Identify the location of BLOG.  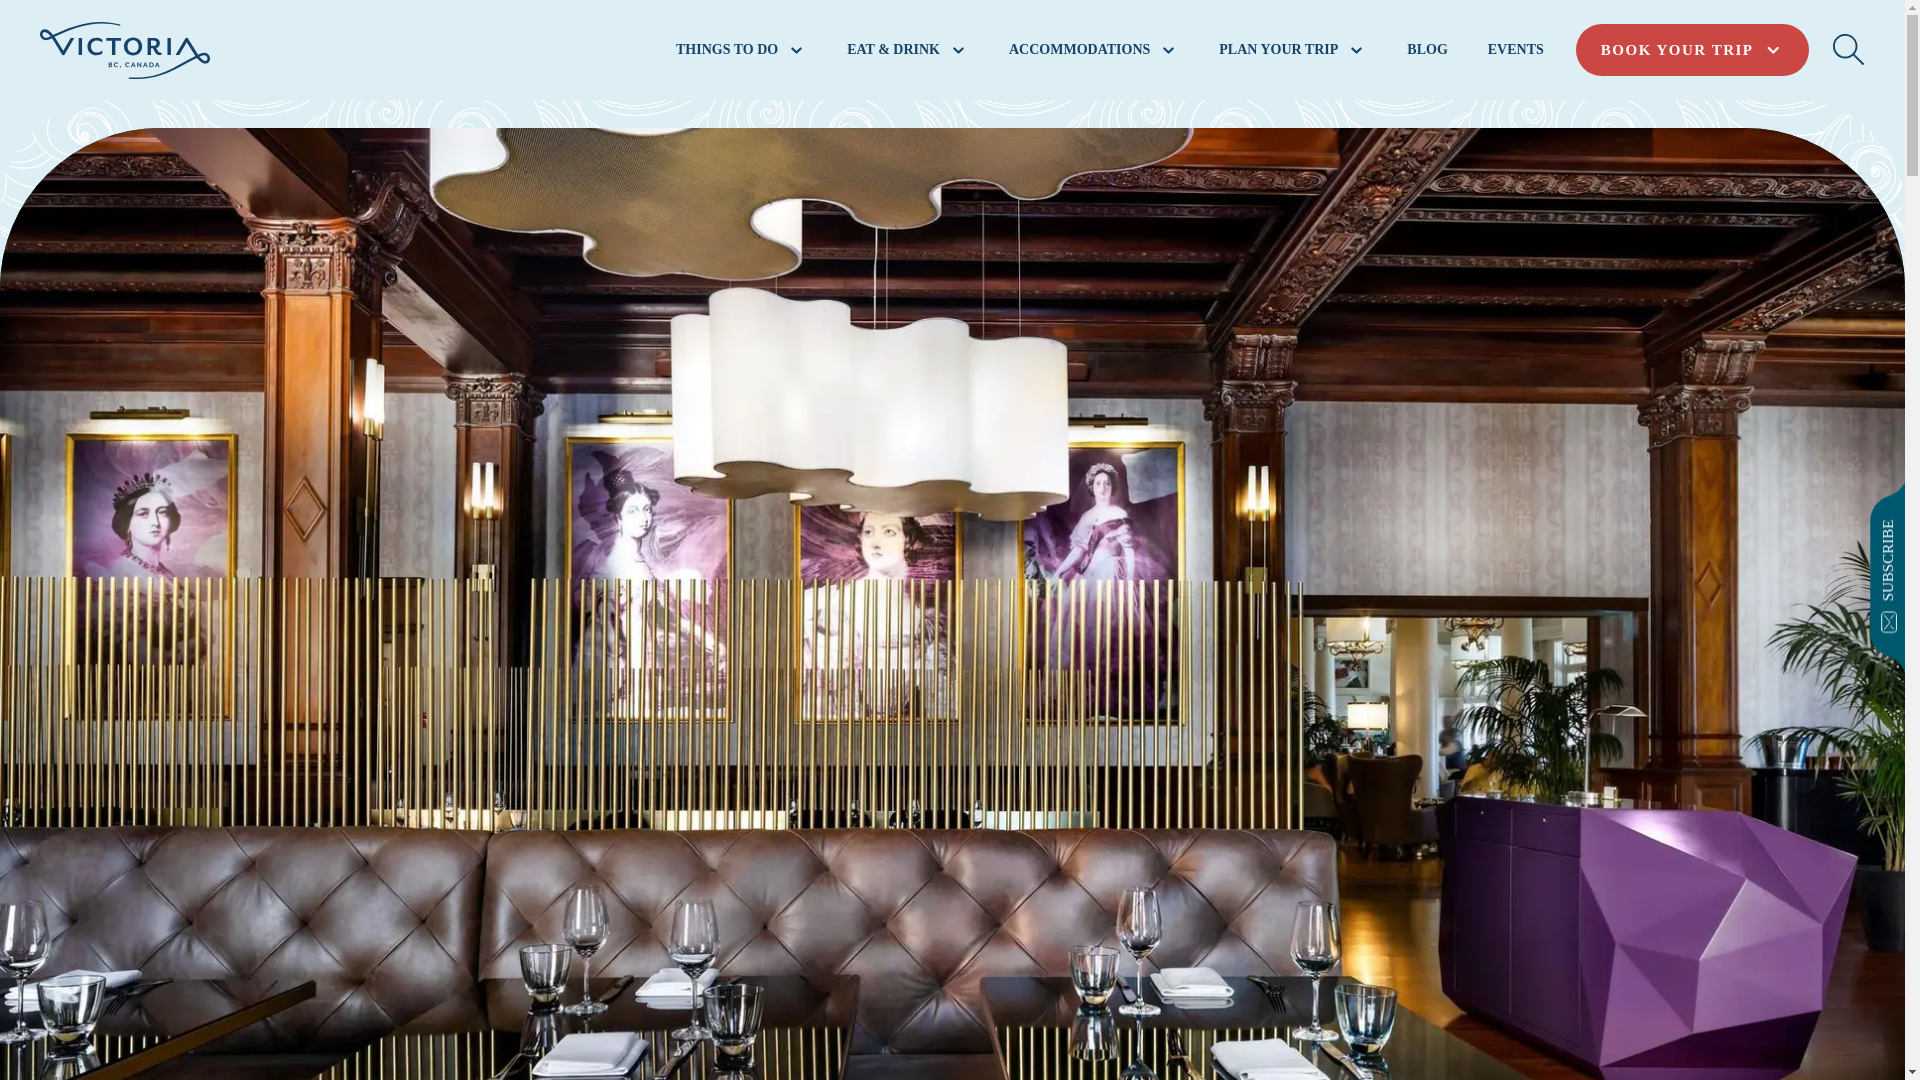
(1427, 50).